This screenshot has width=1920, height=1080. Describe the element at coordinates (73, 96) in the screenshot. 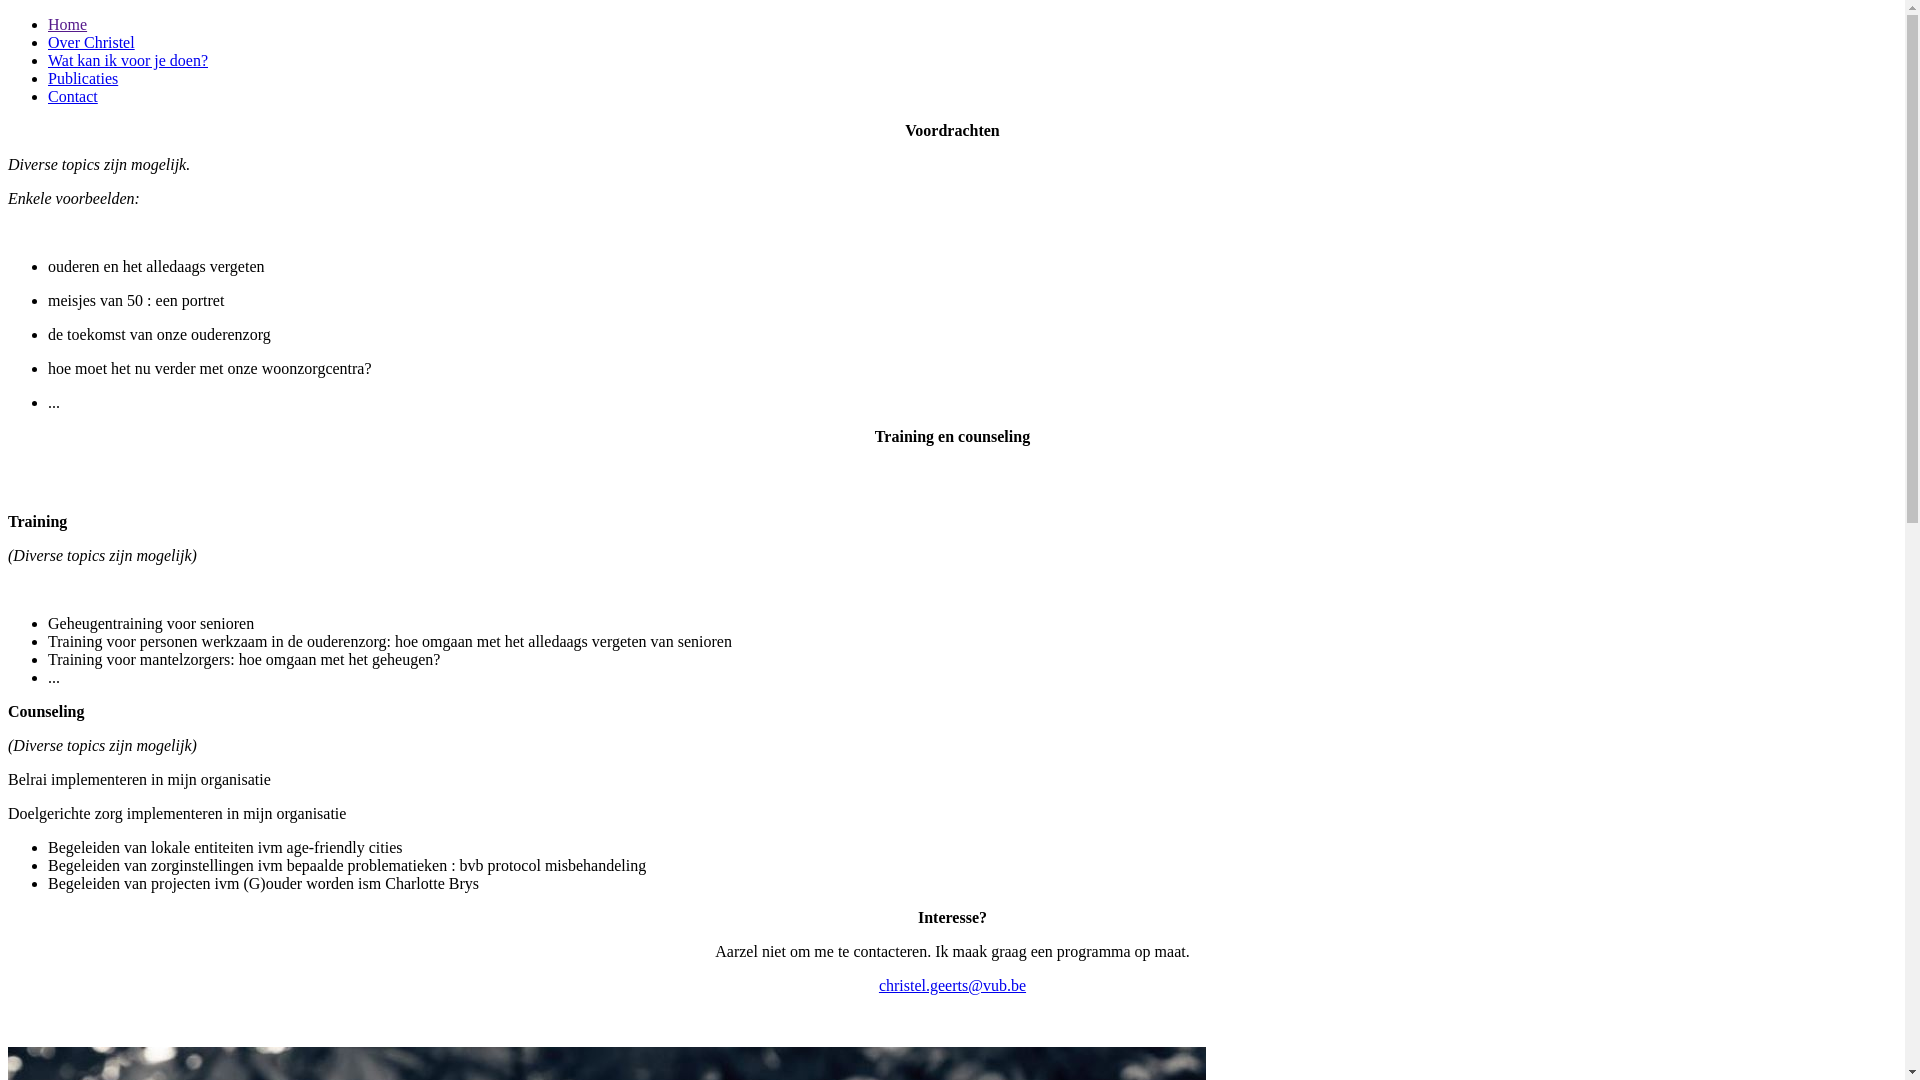

I see `Contact` at that location.